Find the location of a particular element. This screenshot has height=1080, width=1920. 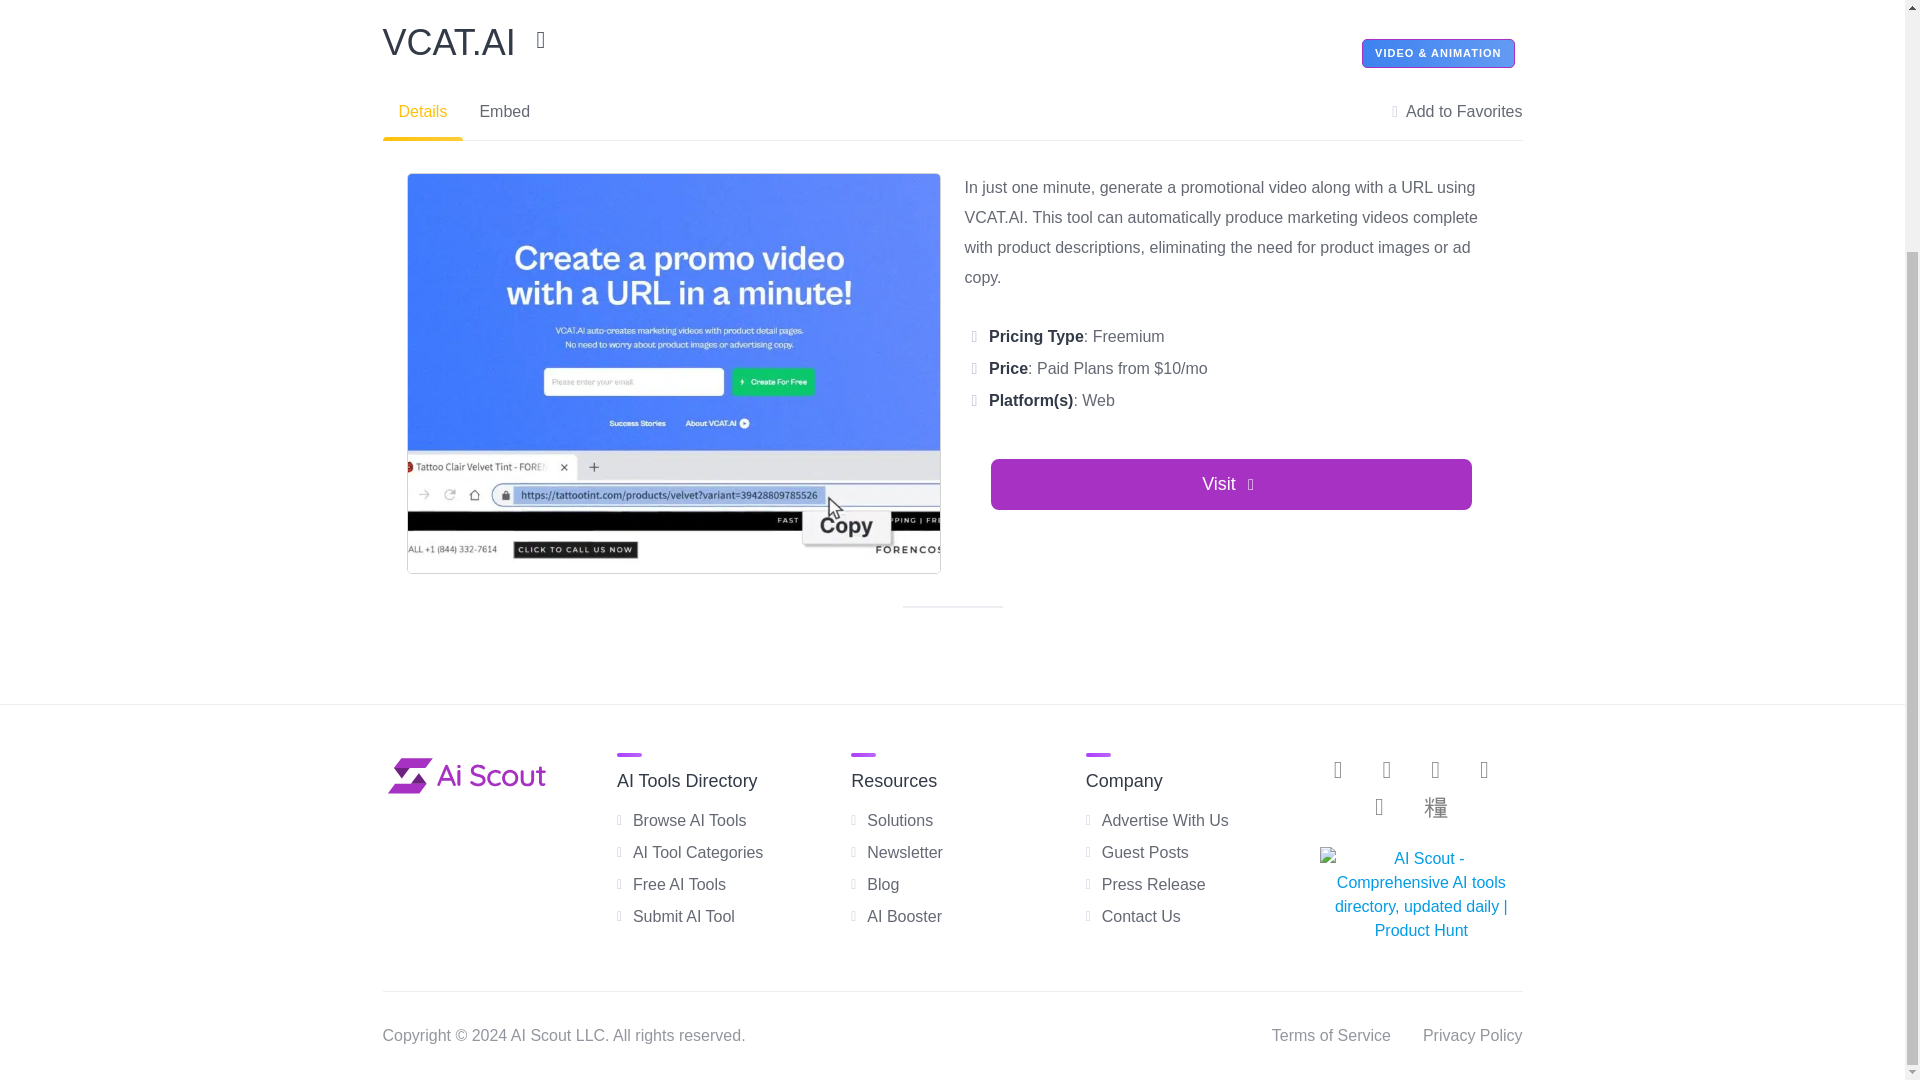

Embed is located at coordinates (504, 112).